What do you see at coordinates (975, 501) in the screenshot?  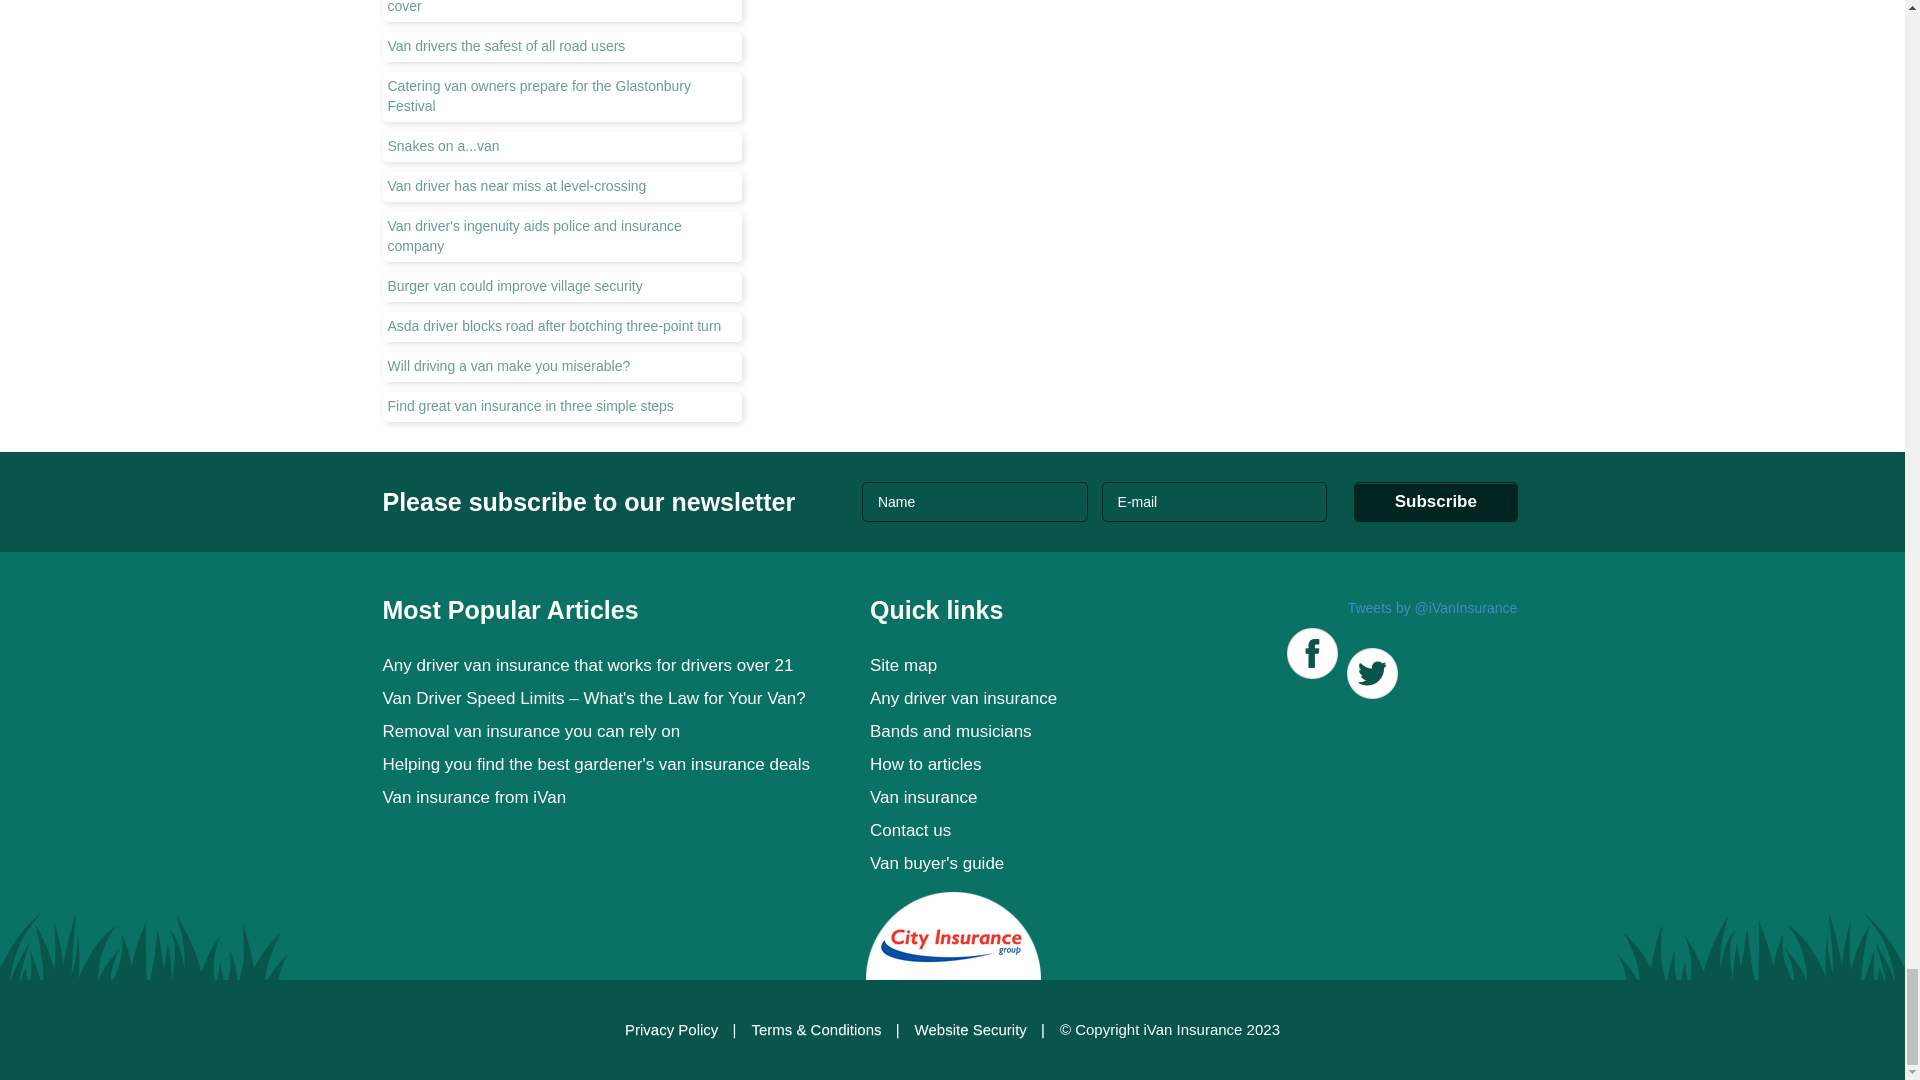 I see `Name` at bounding box center [975, 501].